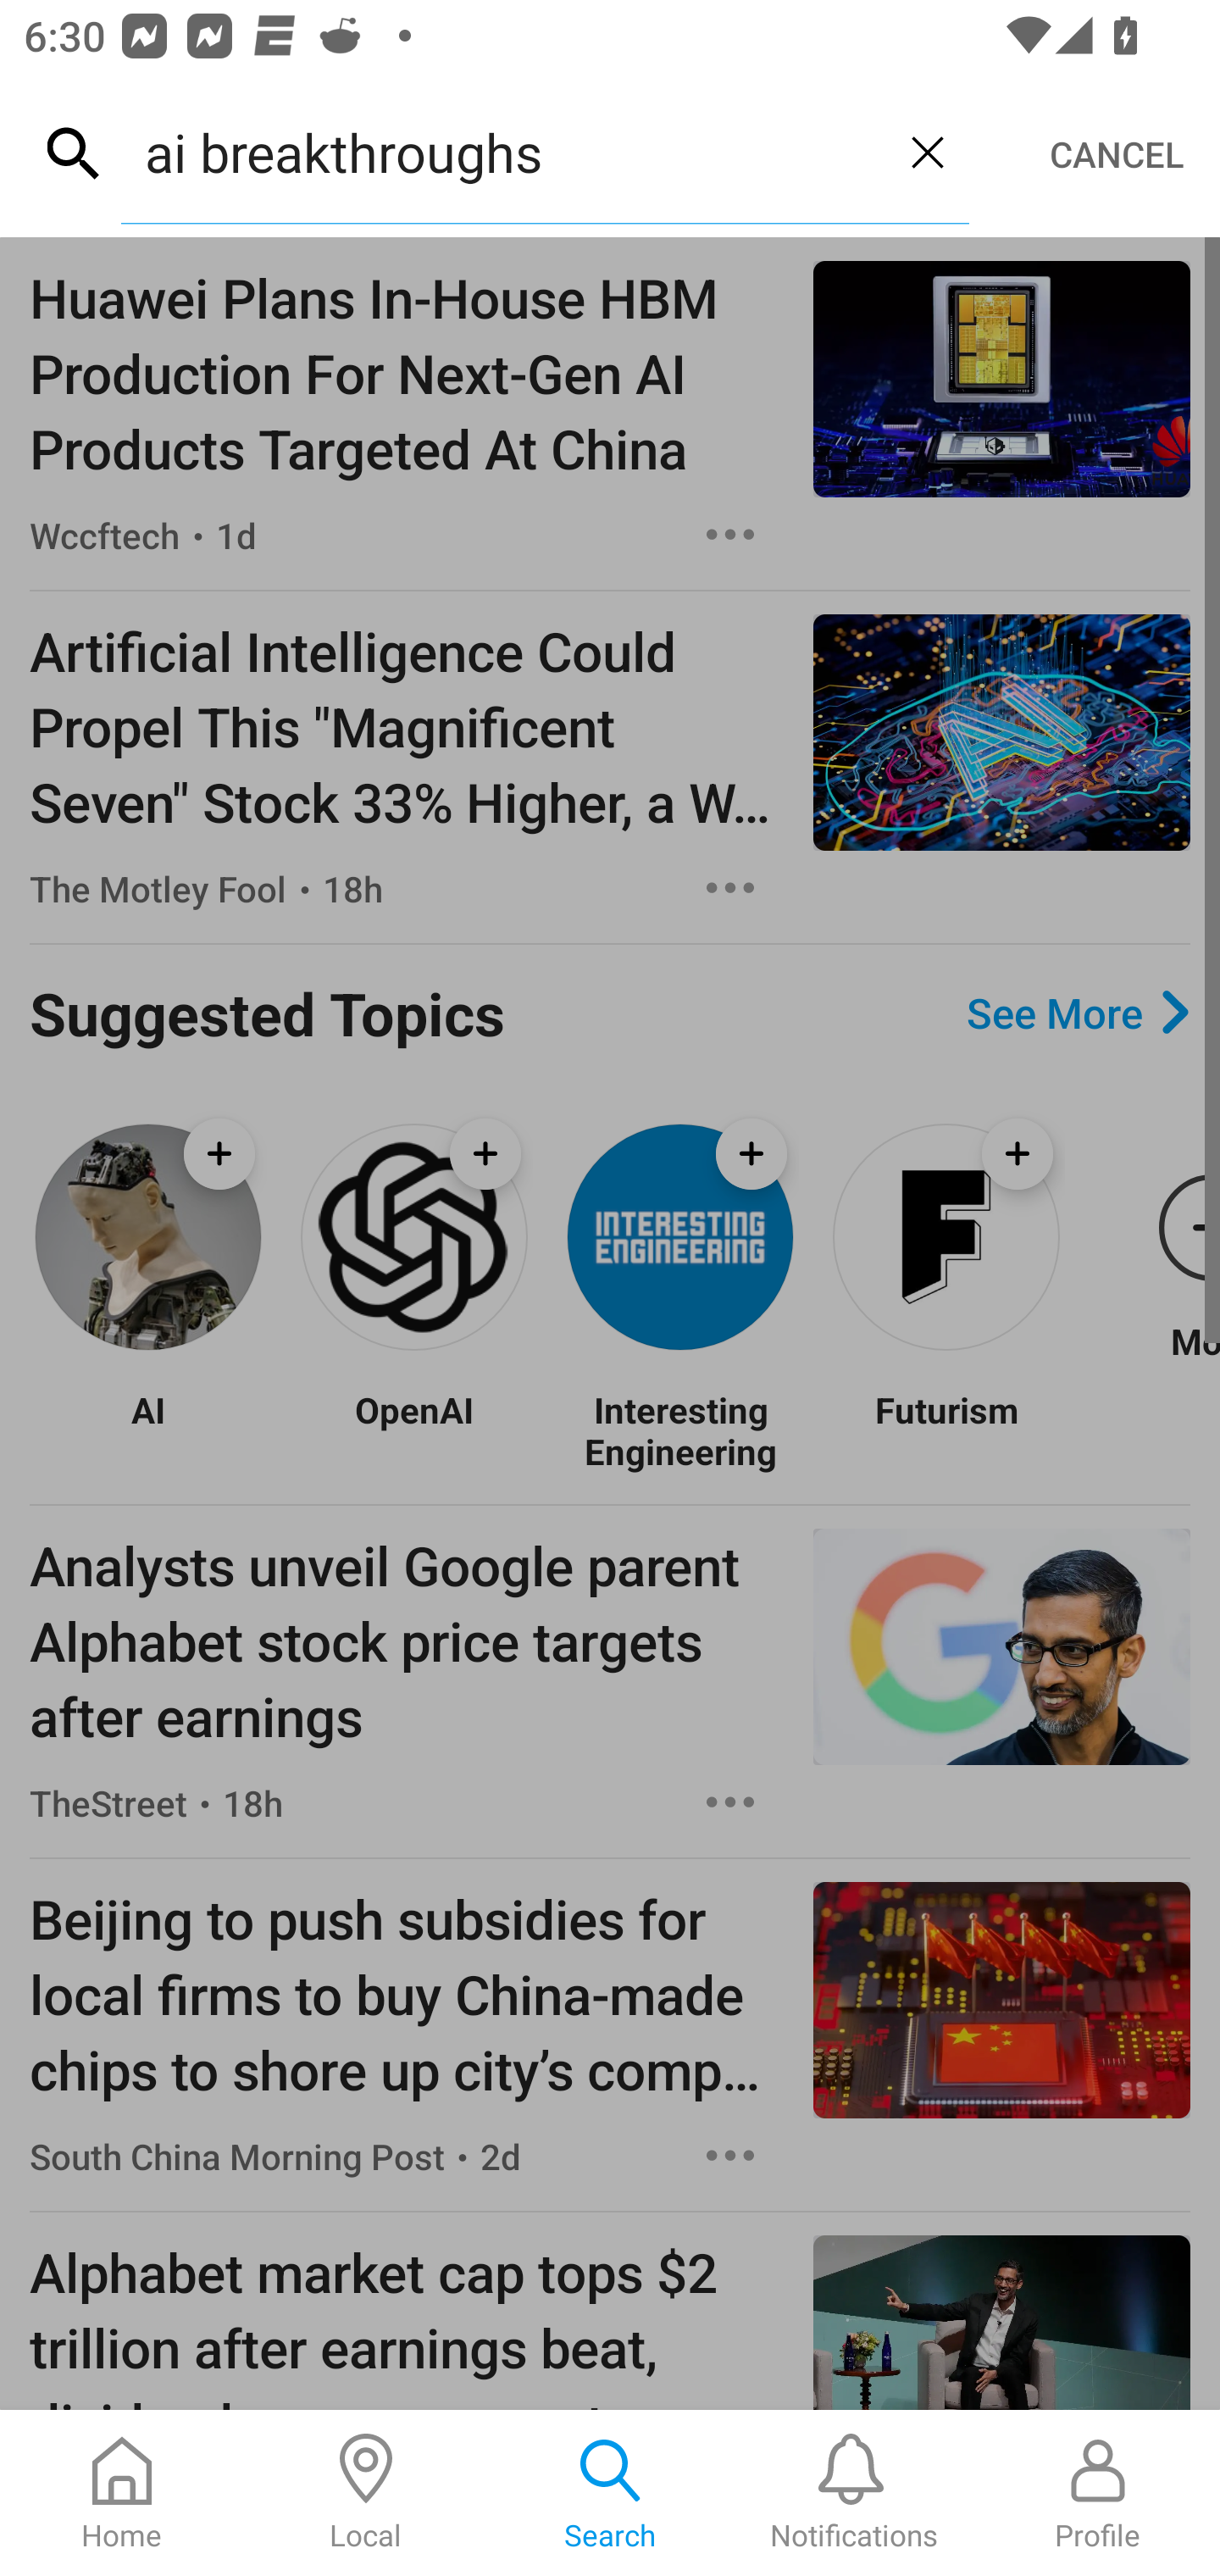 This screenshot has width=1220, height=2576. Describe the element at coordinates (854, 2493) in the screenshot. I see `Notifications` at that location.